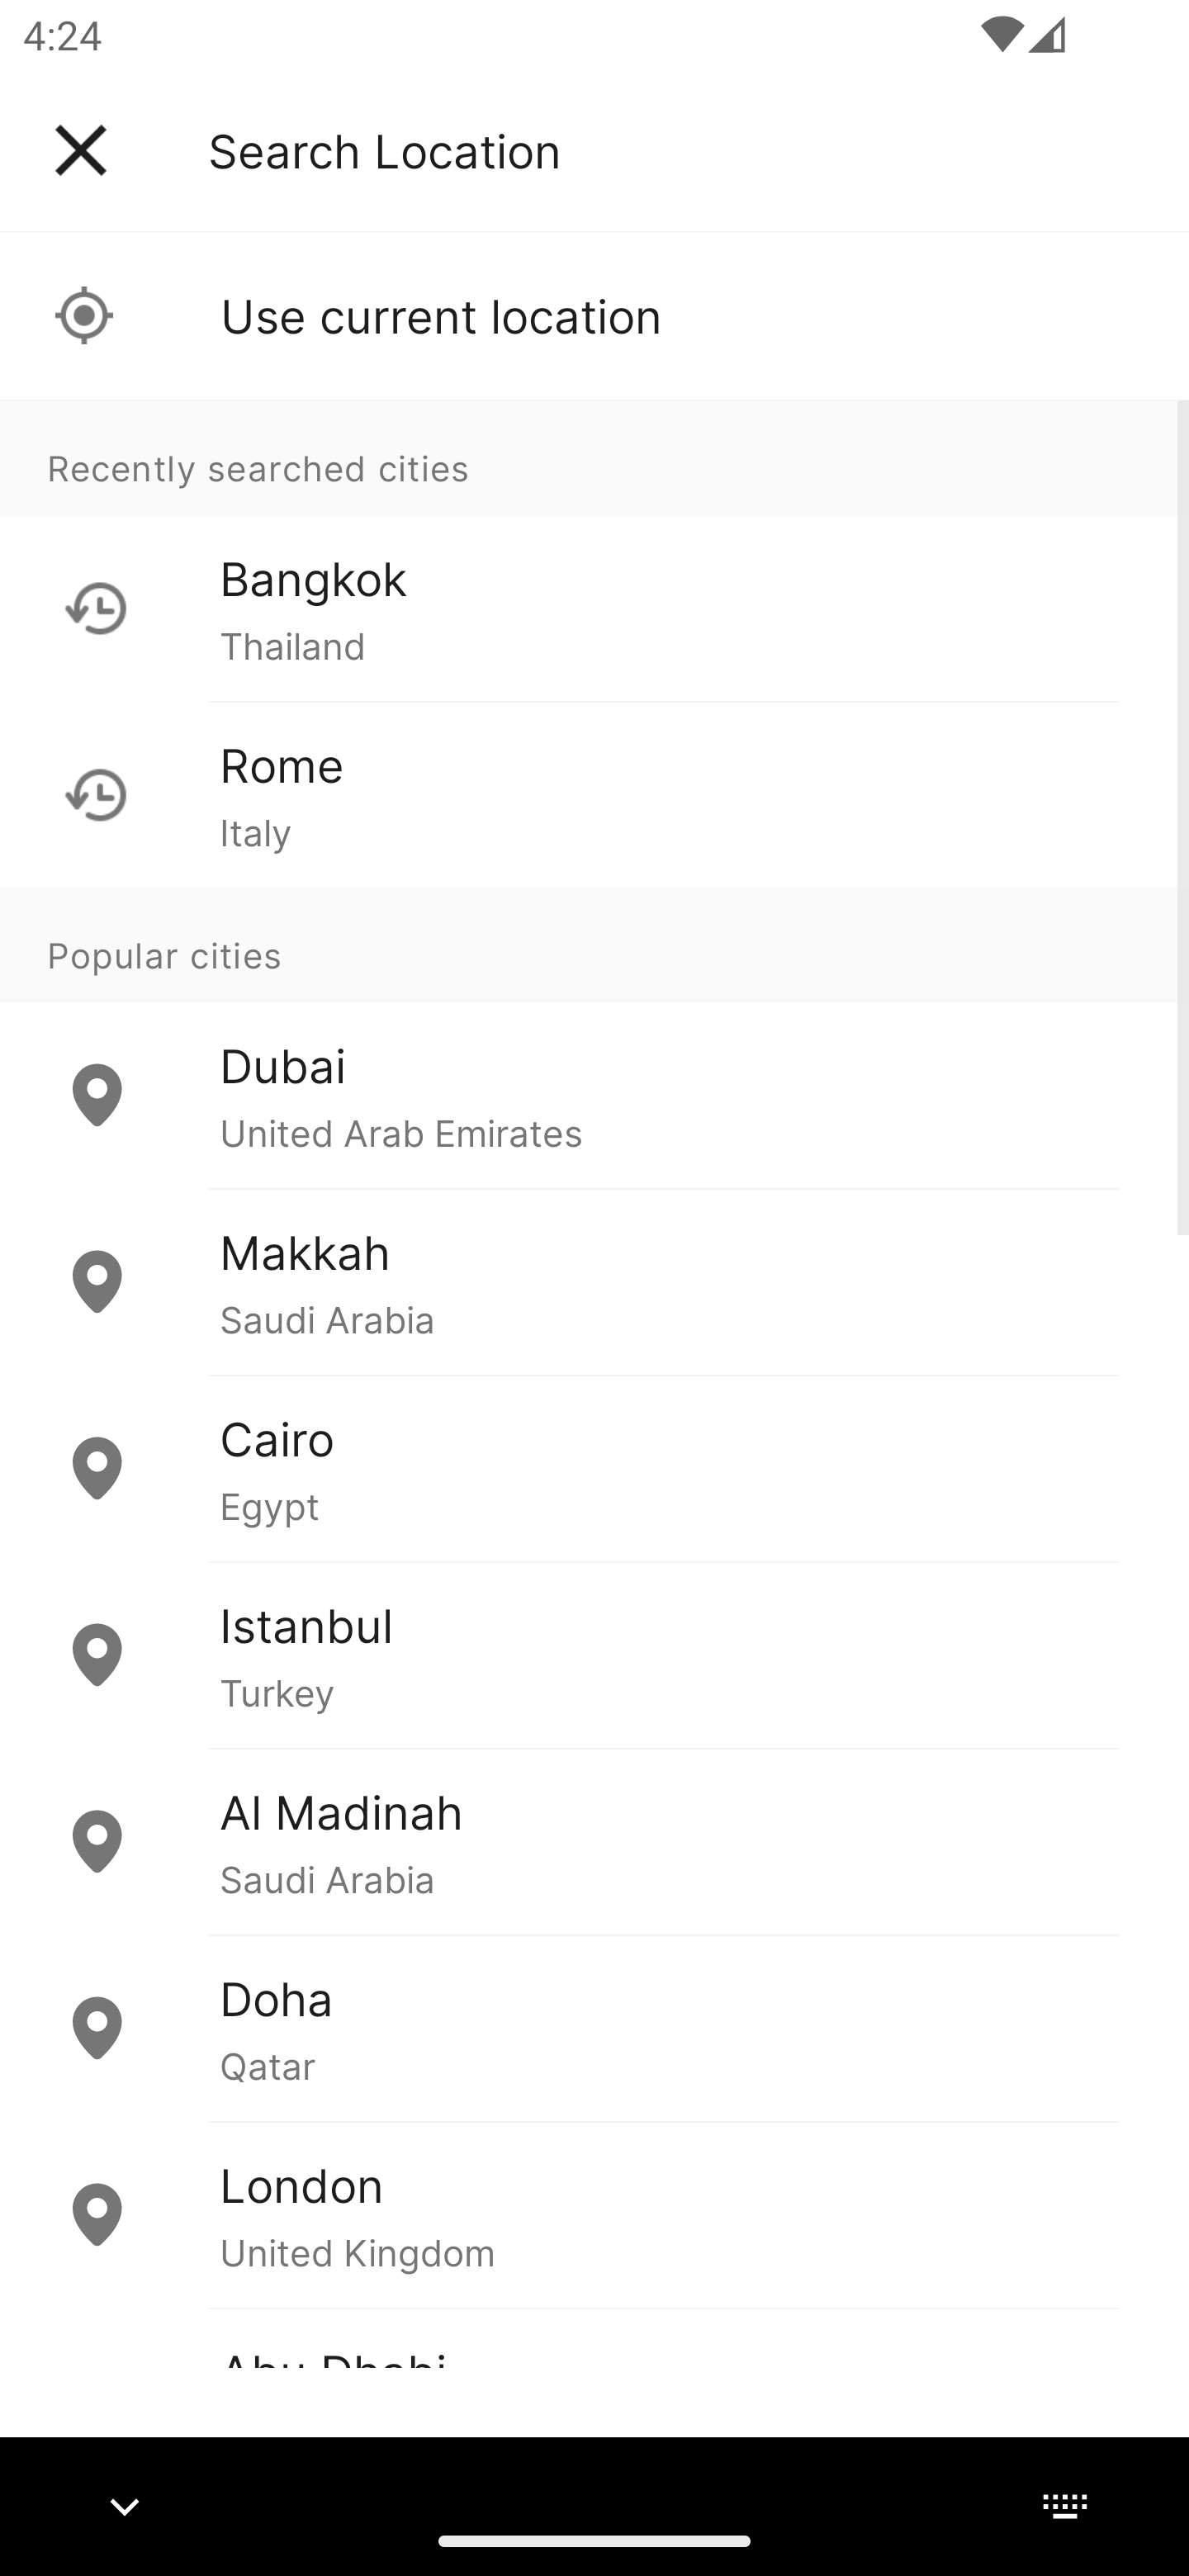  I want to click on Search Location, so click(385, 150).